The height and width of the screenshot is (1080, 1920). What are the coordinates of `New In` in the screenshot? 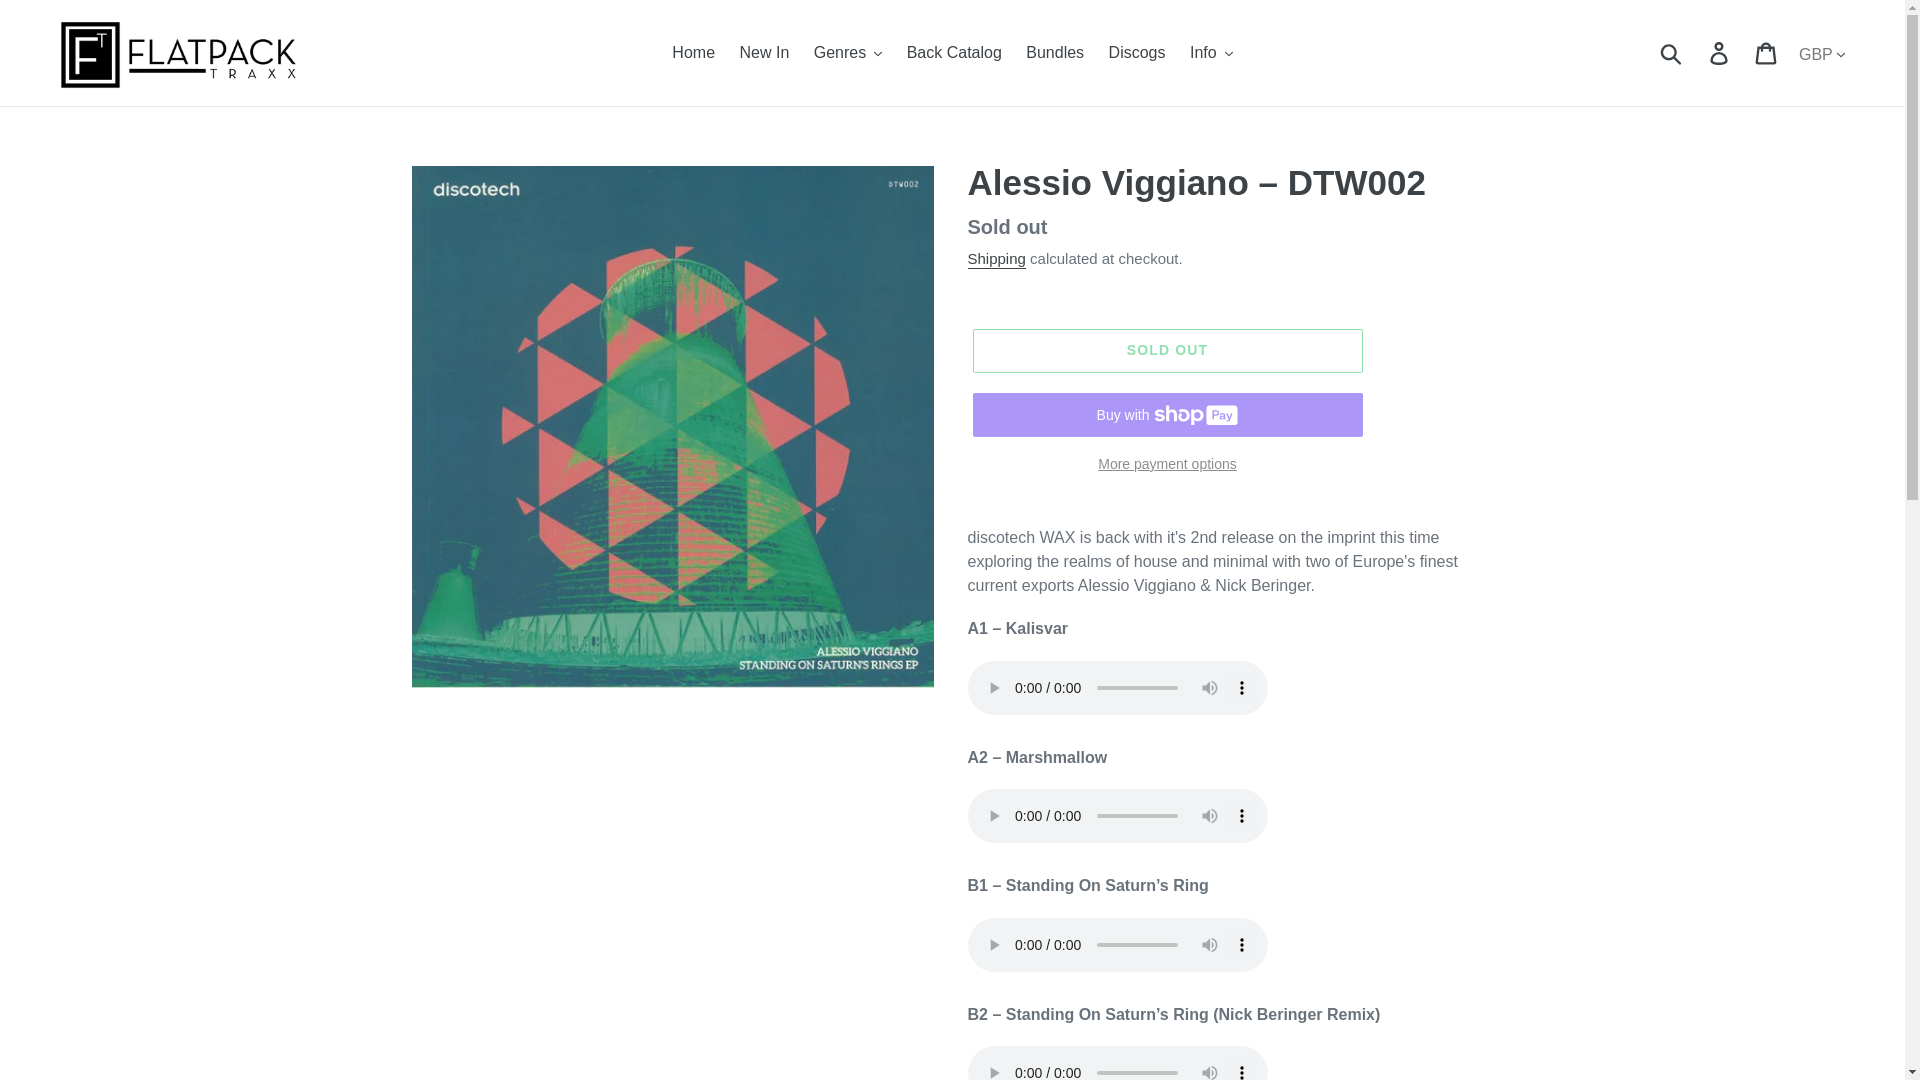 It's located at (764, 52).